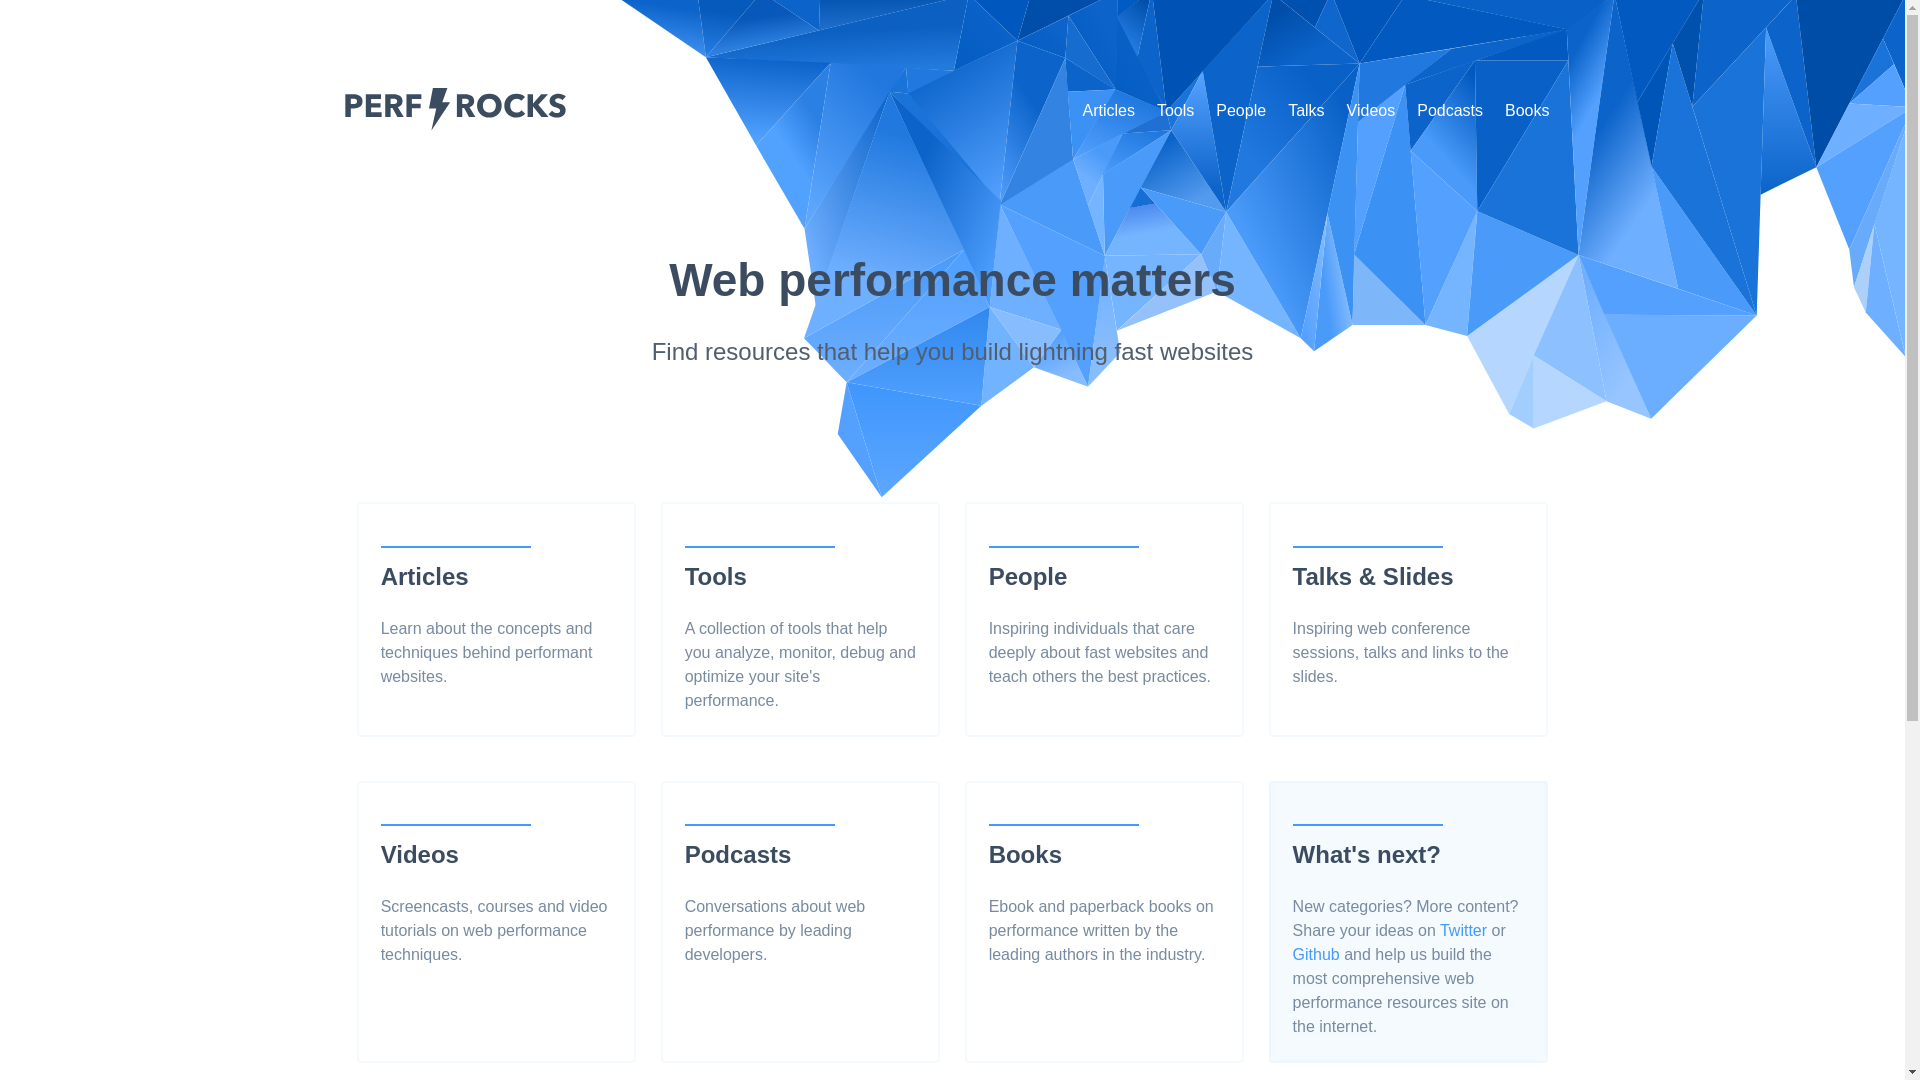 The width and height of the screenshot is (1920, 1080). What do you see at coordinates (1526, 110) in the screenshot?
I see `Books on web performance` at bounding box center [1526, 110].